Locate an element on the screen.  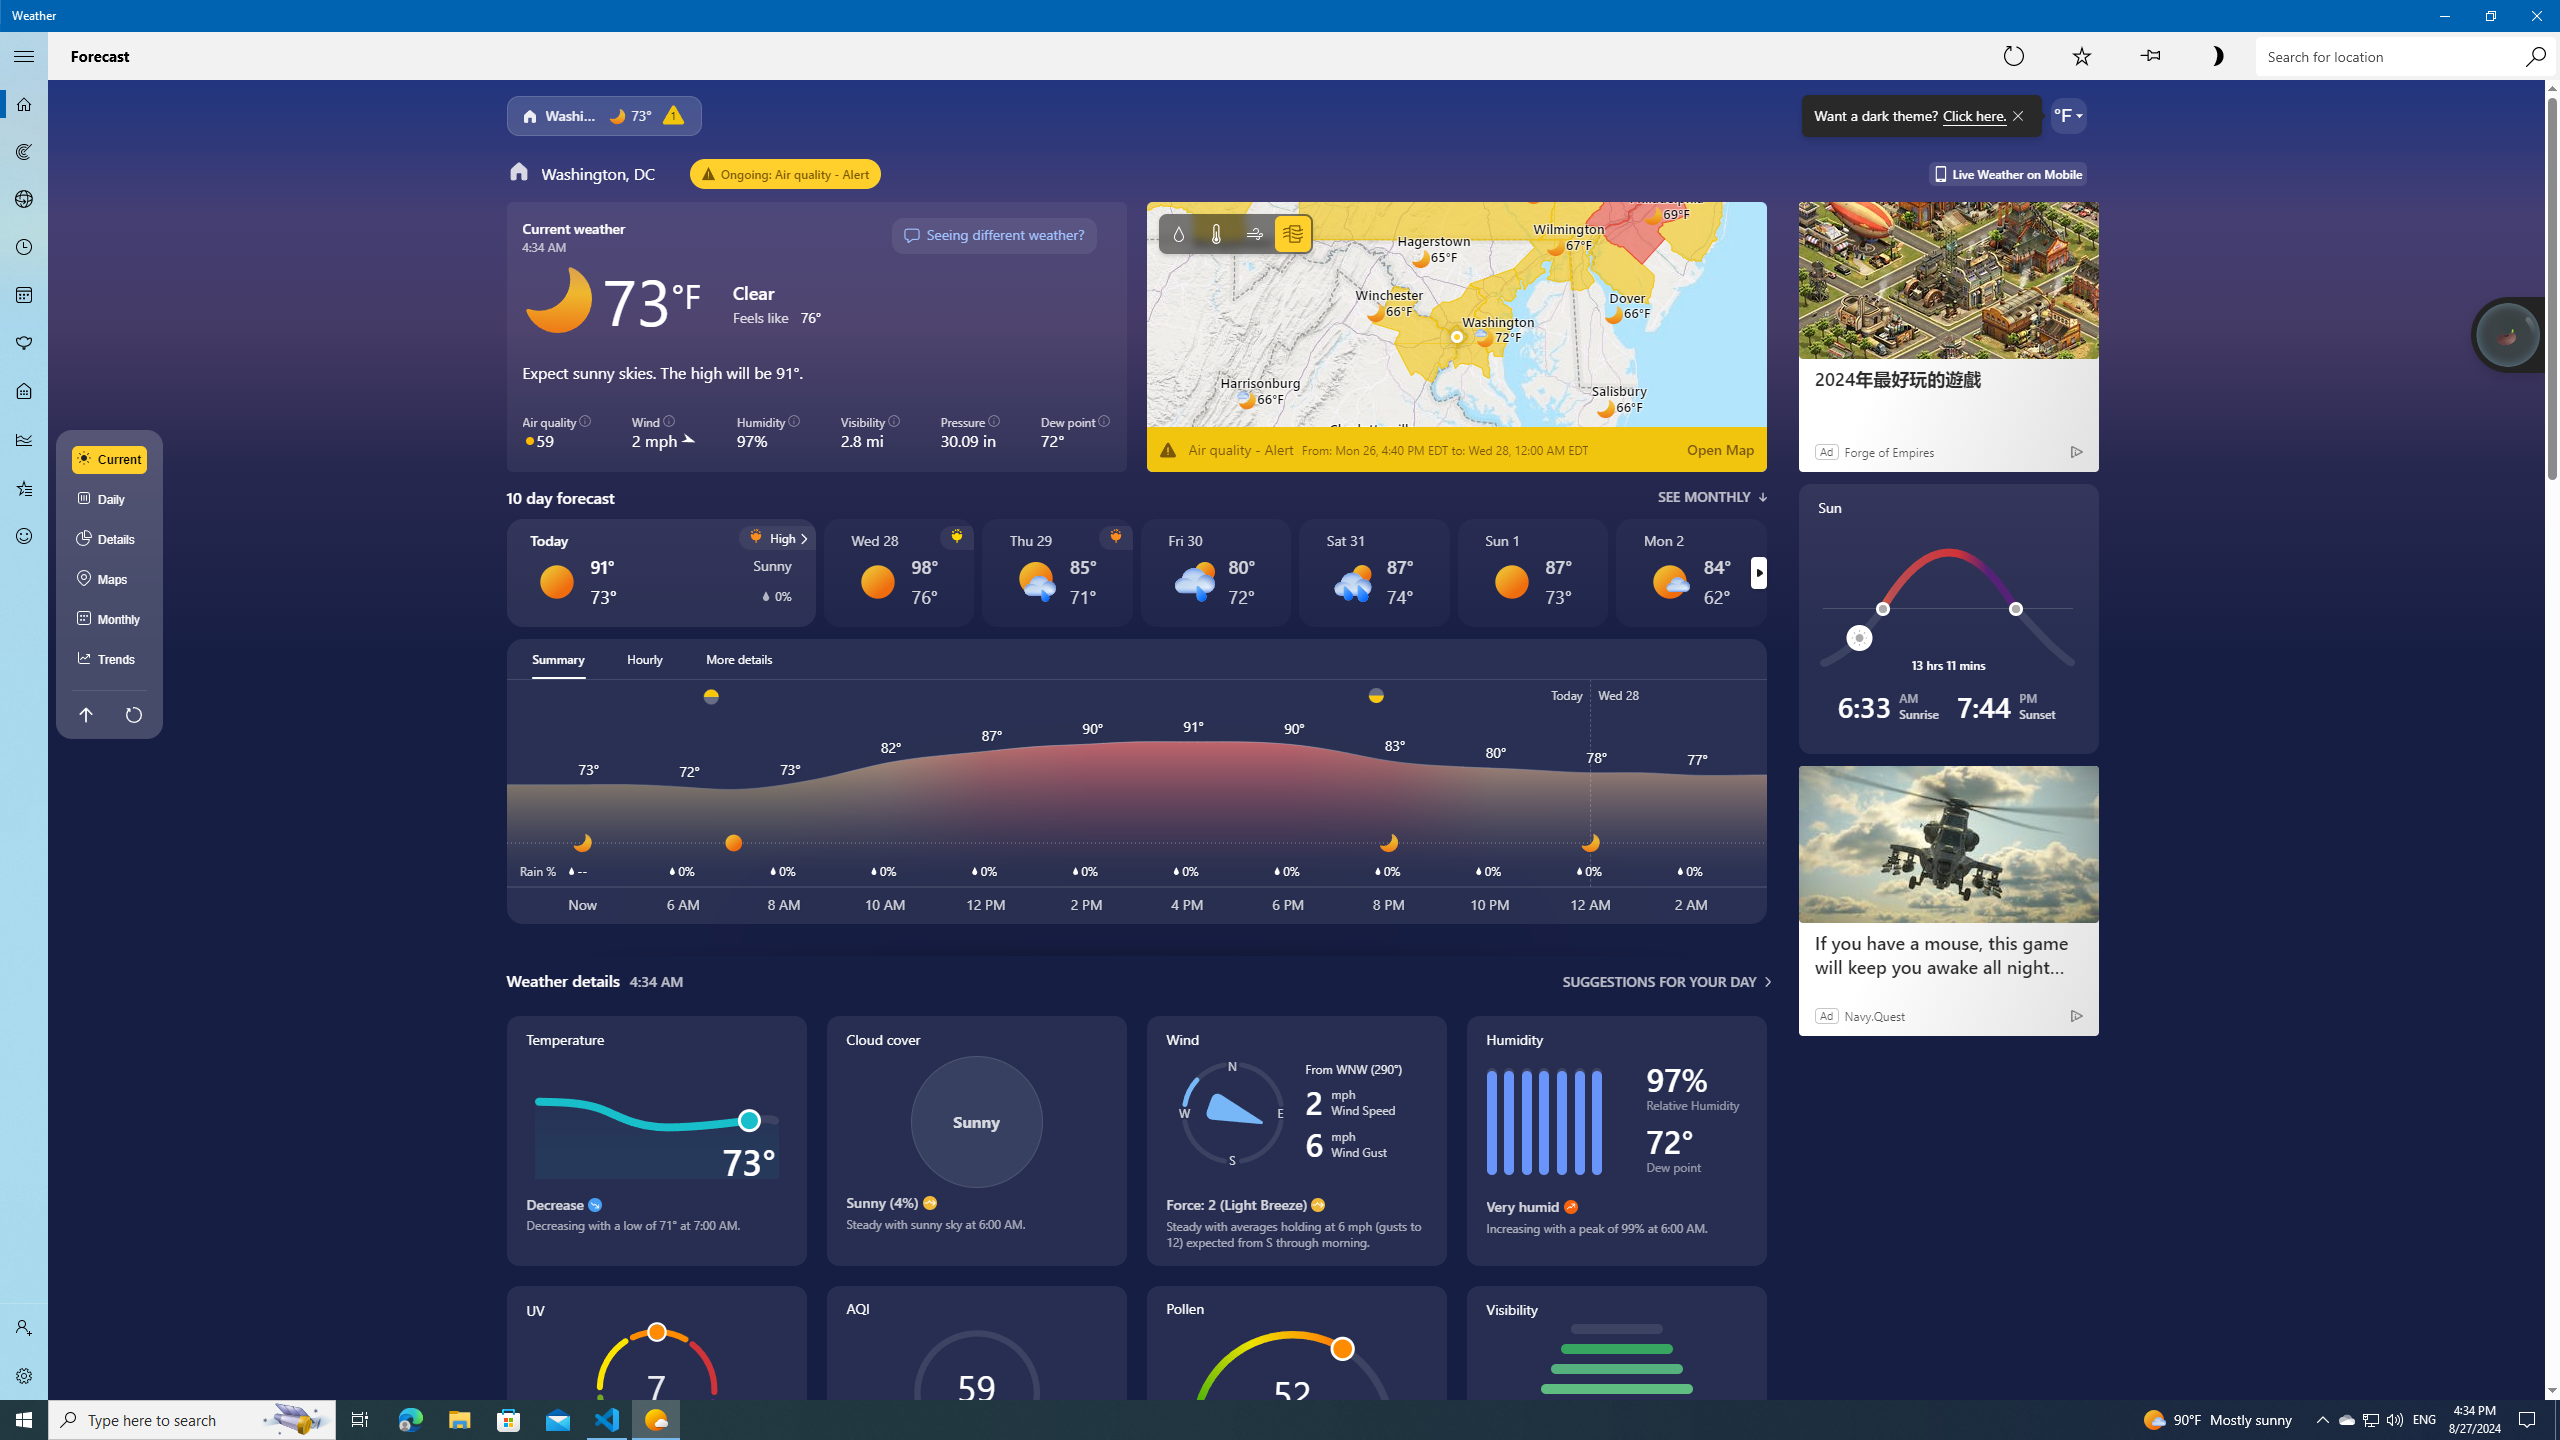
Monthly Forecast - Not Selected is located at coordinates (24, 296).